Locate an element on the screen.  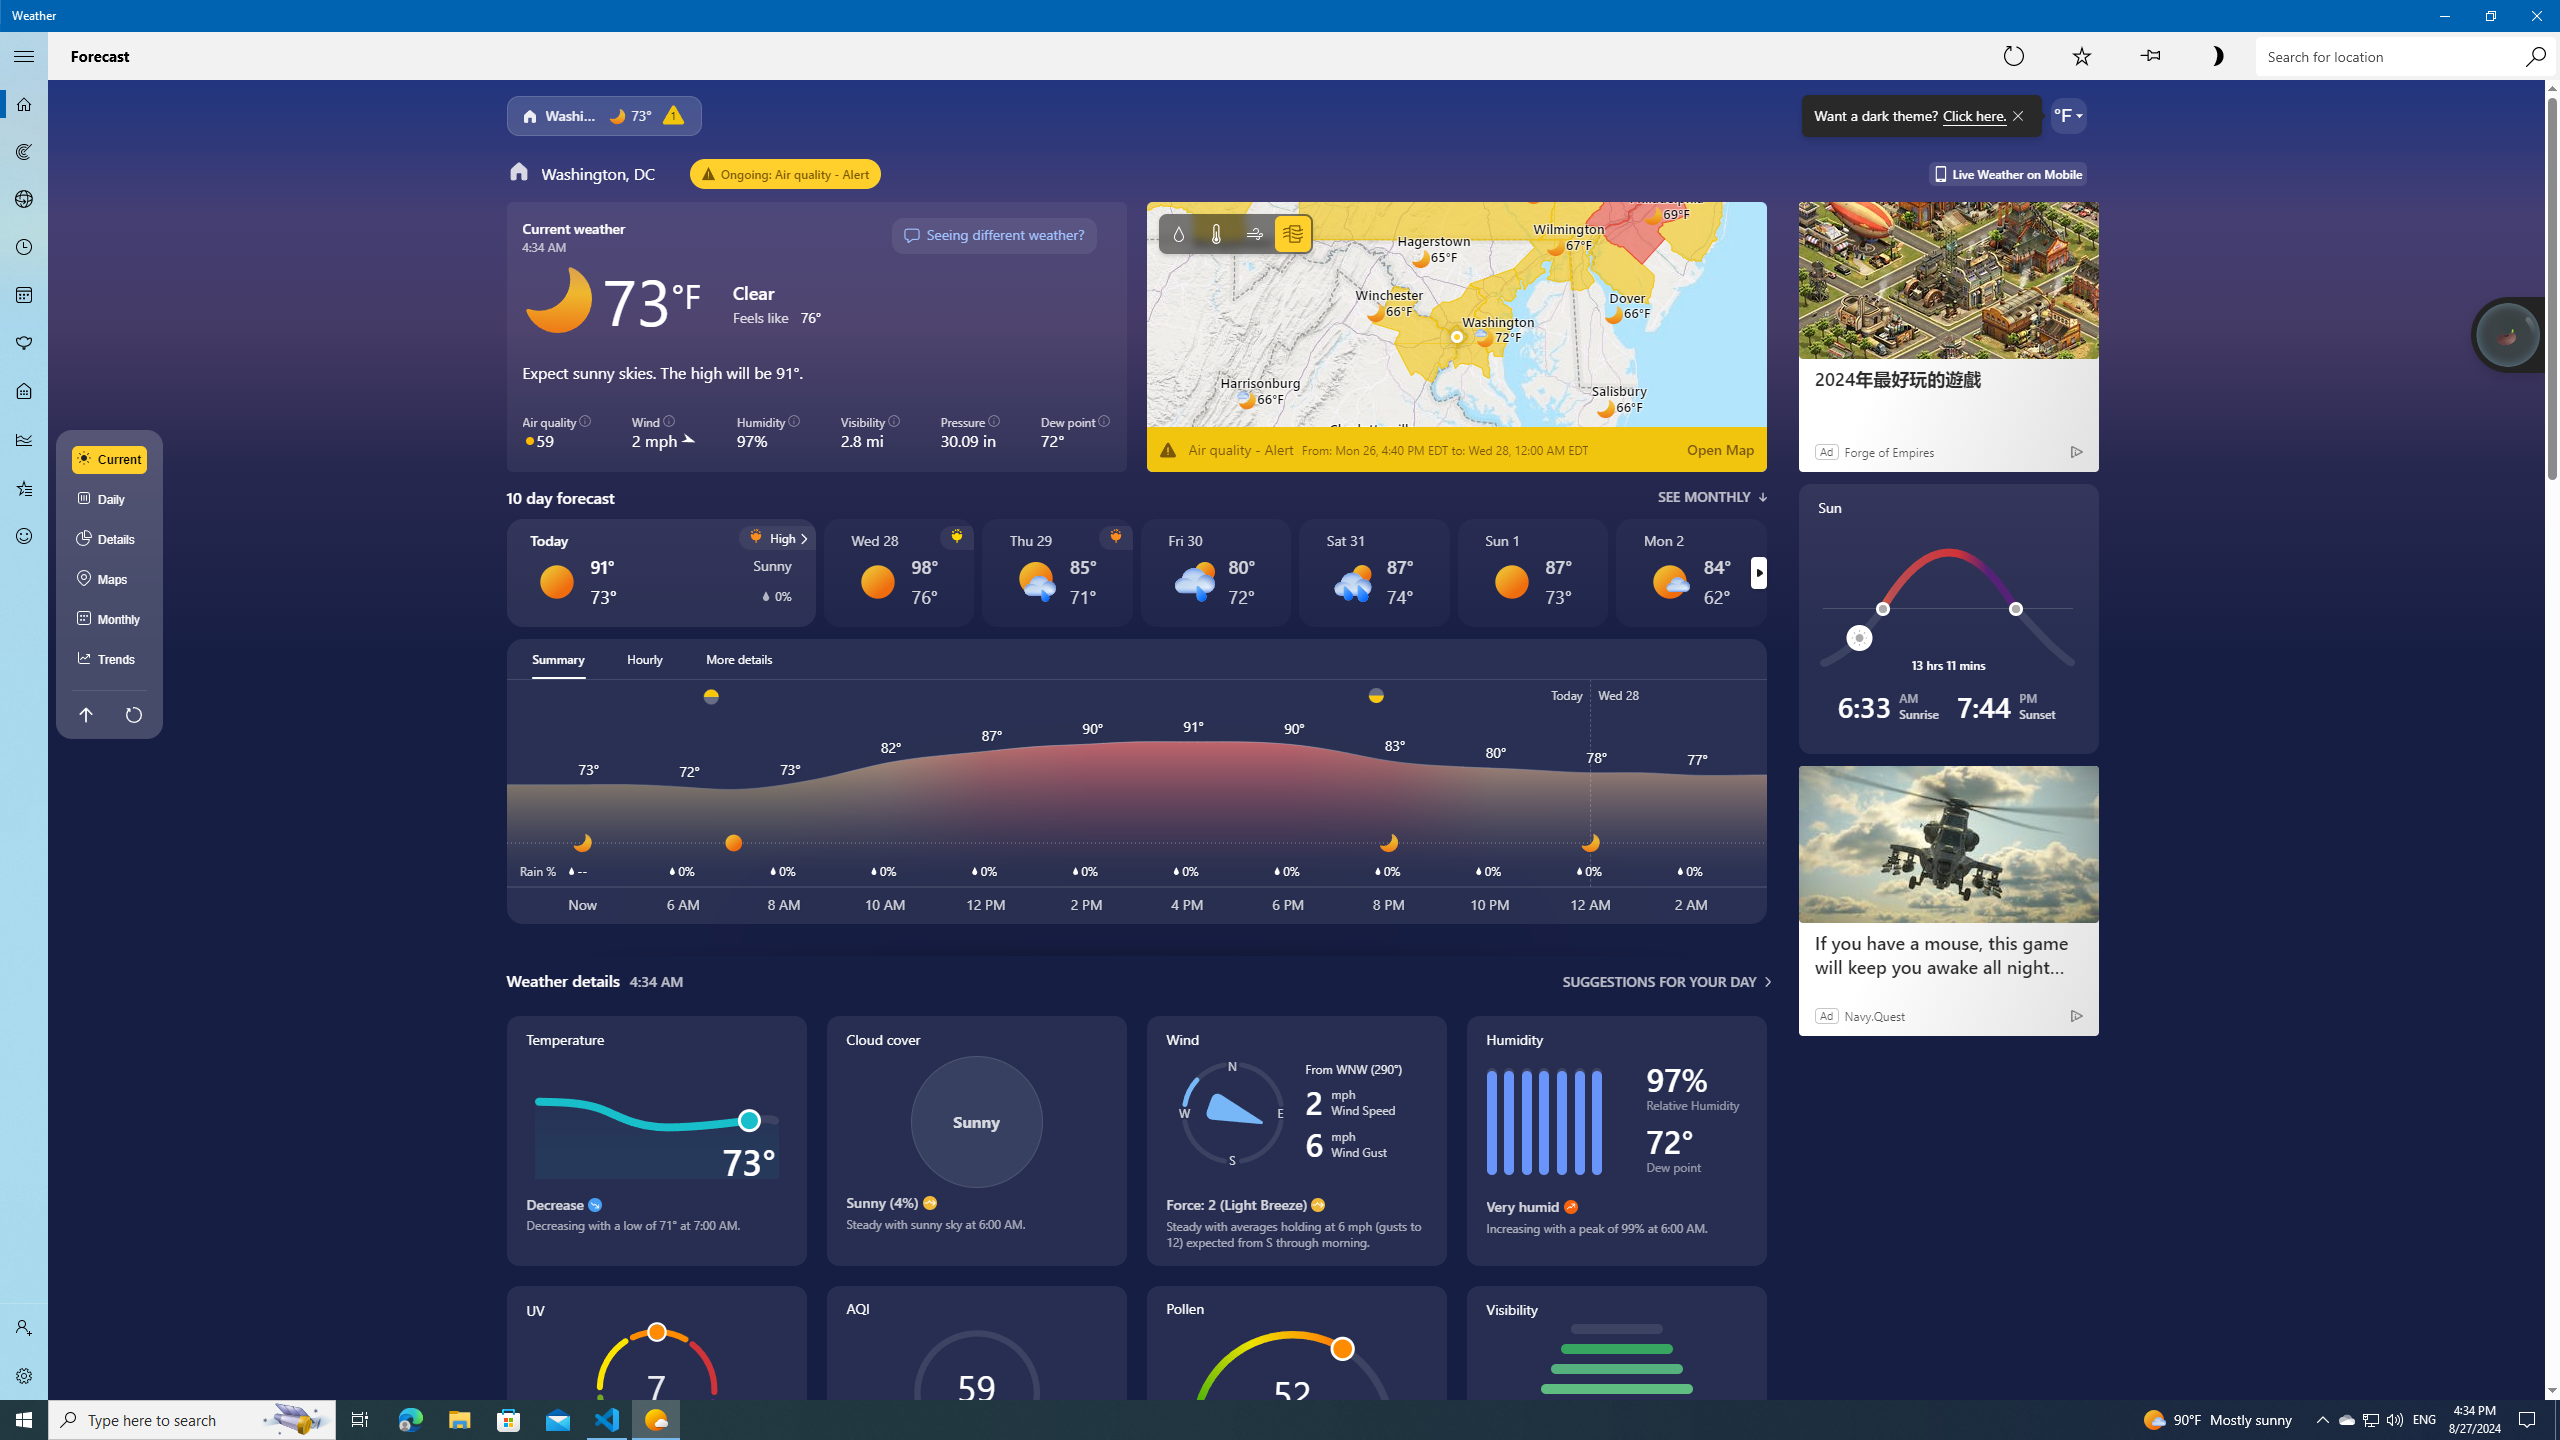
Monthly Forecast - Not Selected is located at coordinates (24, 296).